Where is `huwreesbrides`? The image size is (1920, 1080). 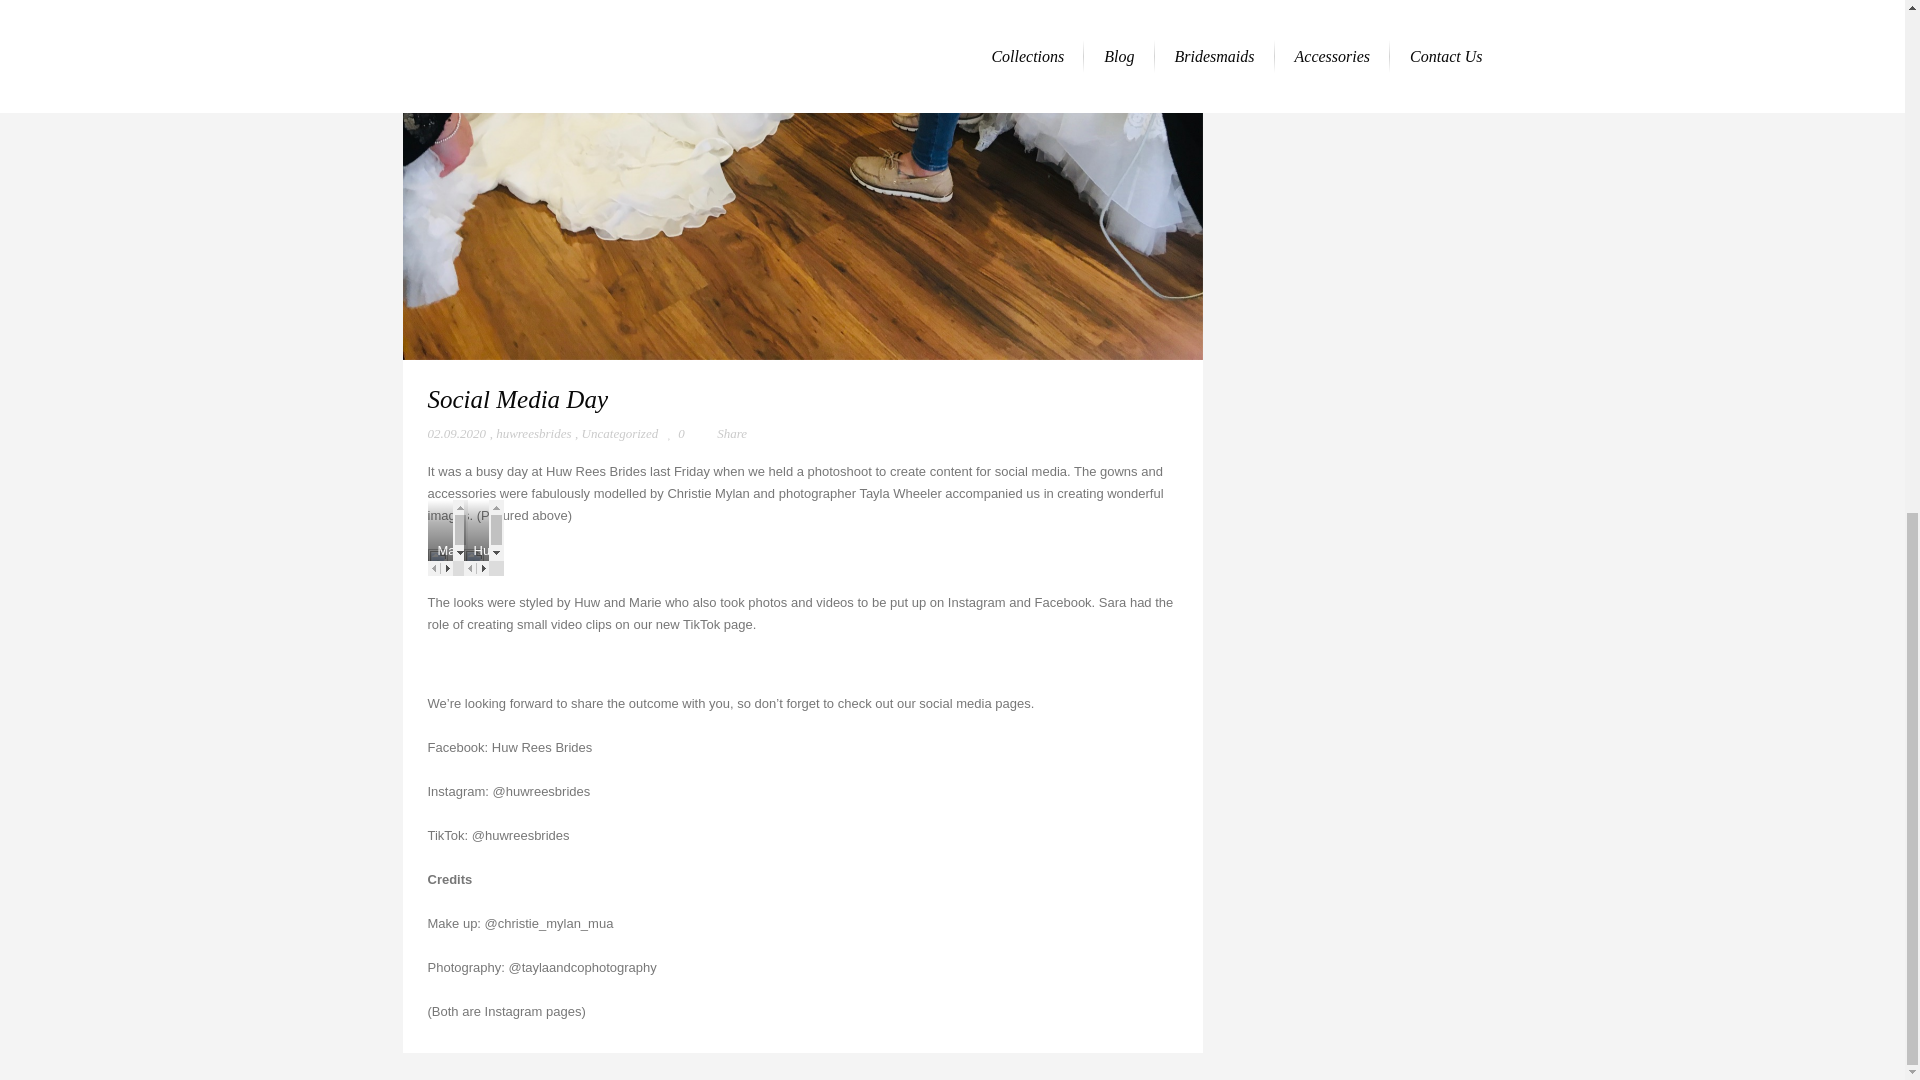
huwreesbrides is located at coordinates (532, 434).